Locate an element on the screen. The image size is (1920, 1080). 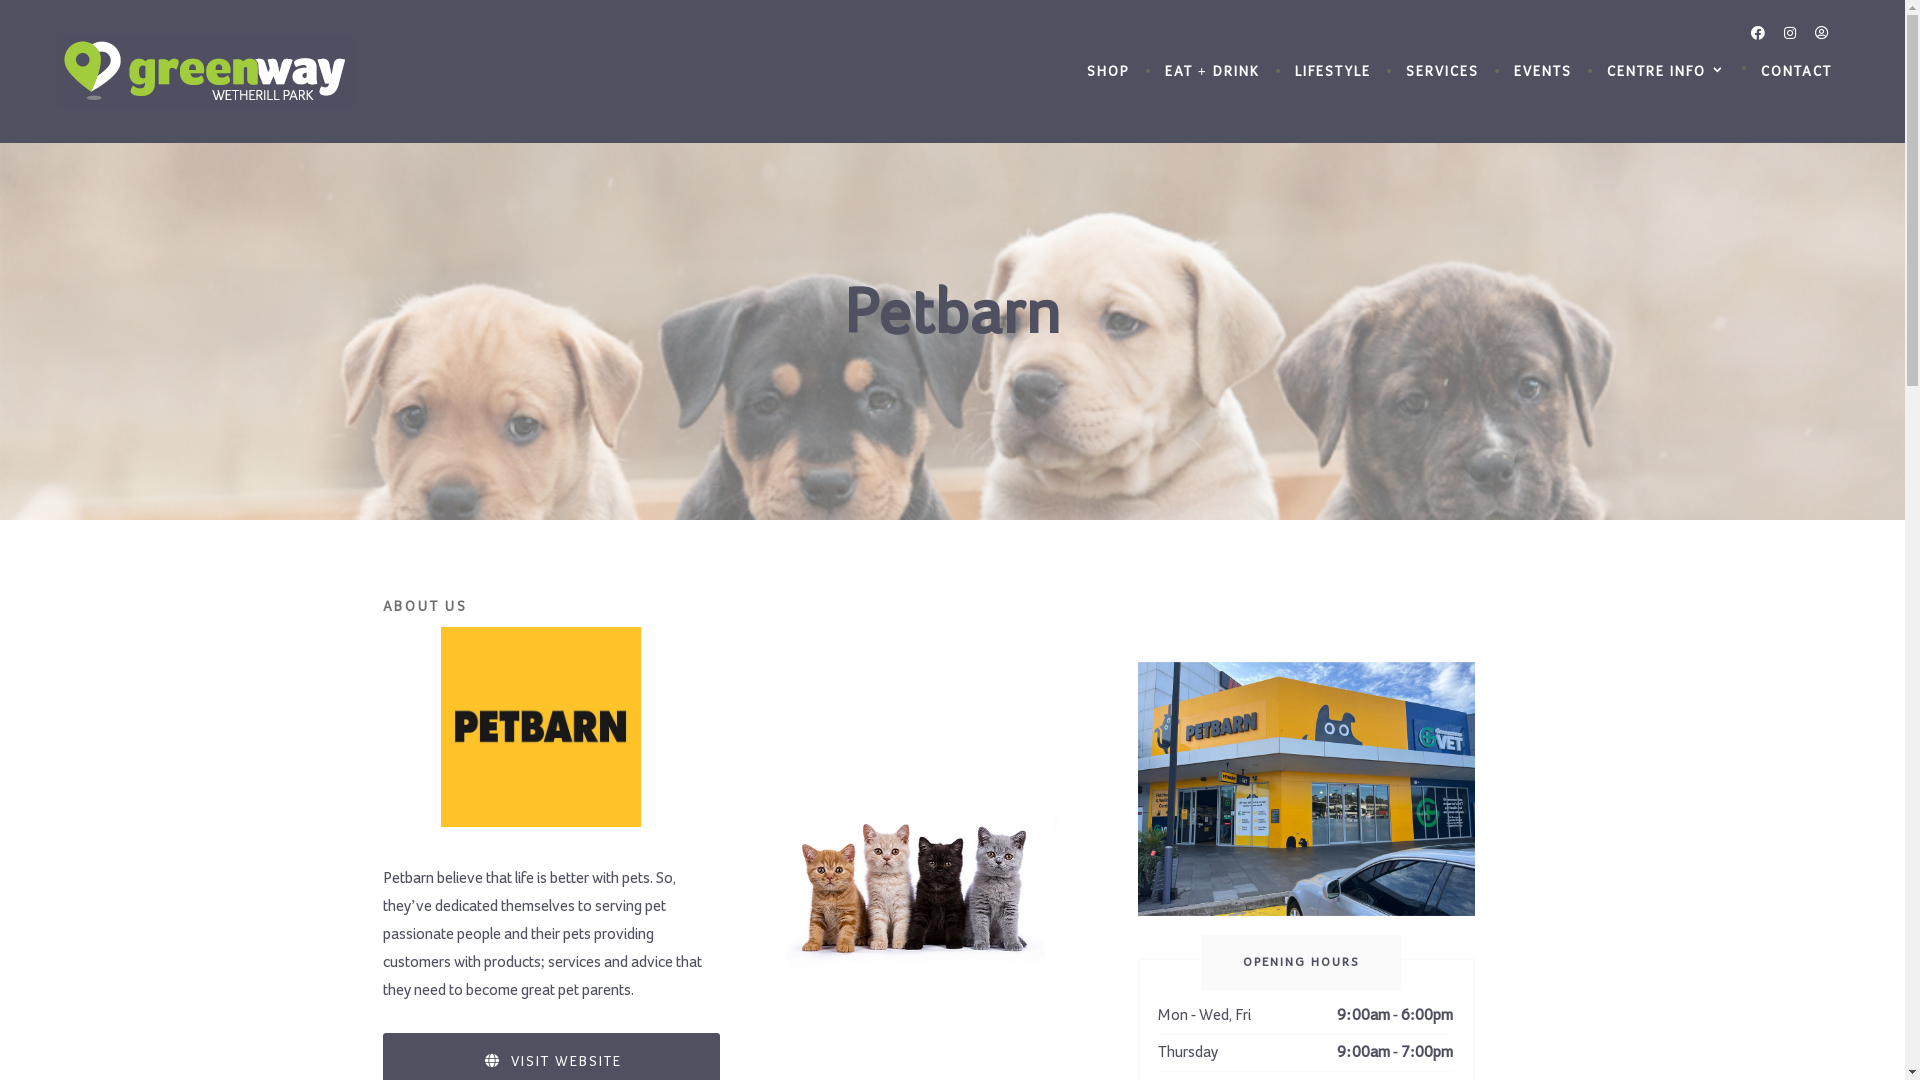
CENTRE INFO is located at coordinates (1666, 72).